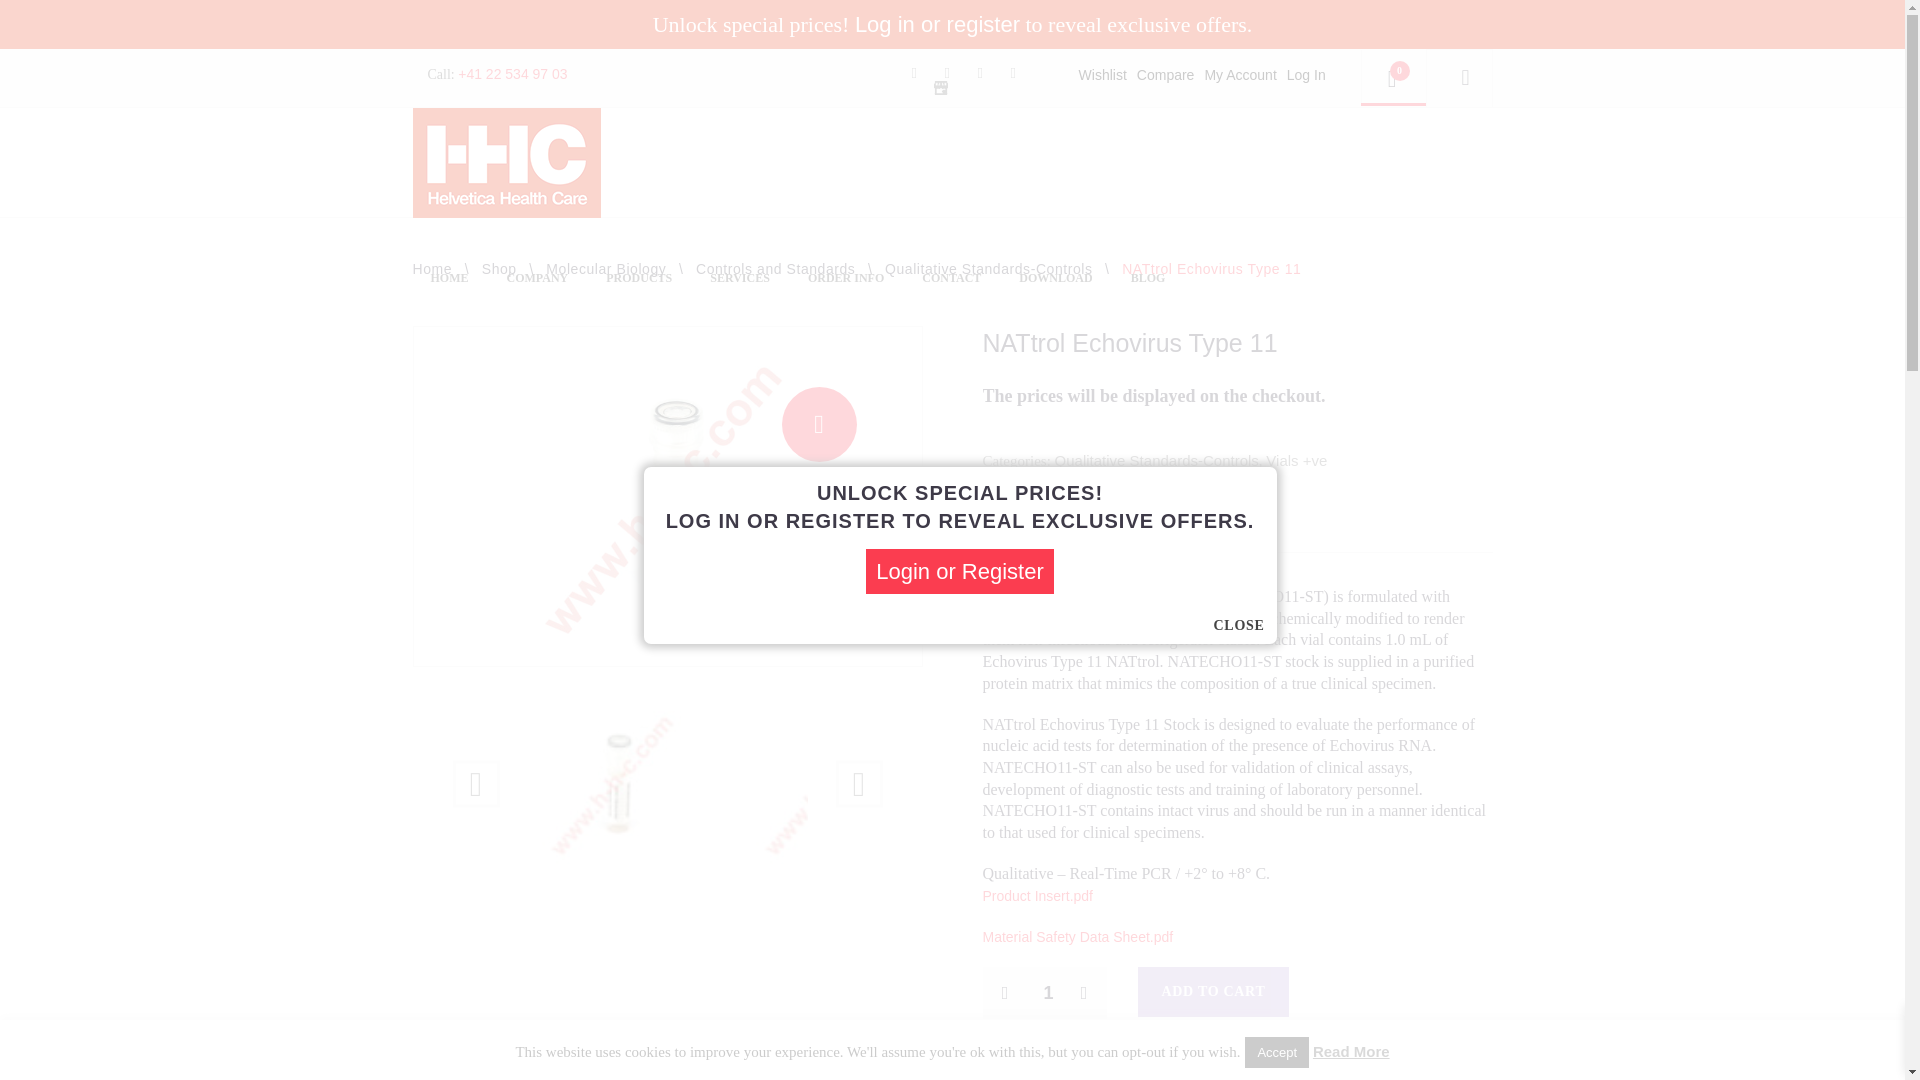 The width and height of the screenshot is (1920, 1080). I want to click on Wishlist, so click(1103, 74).